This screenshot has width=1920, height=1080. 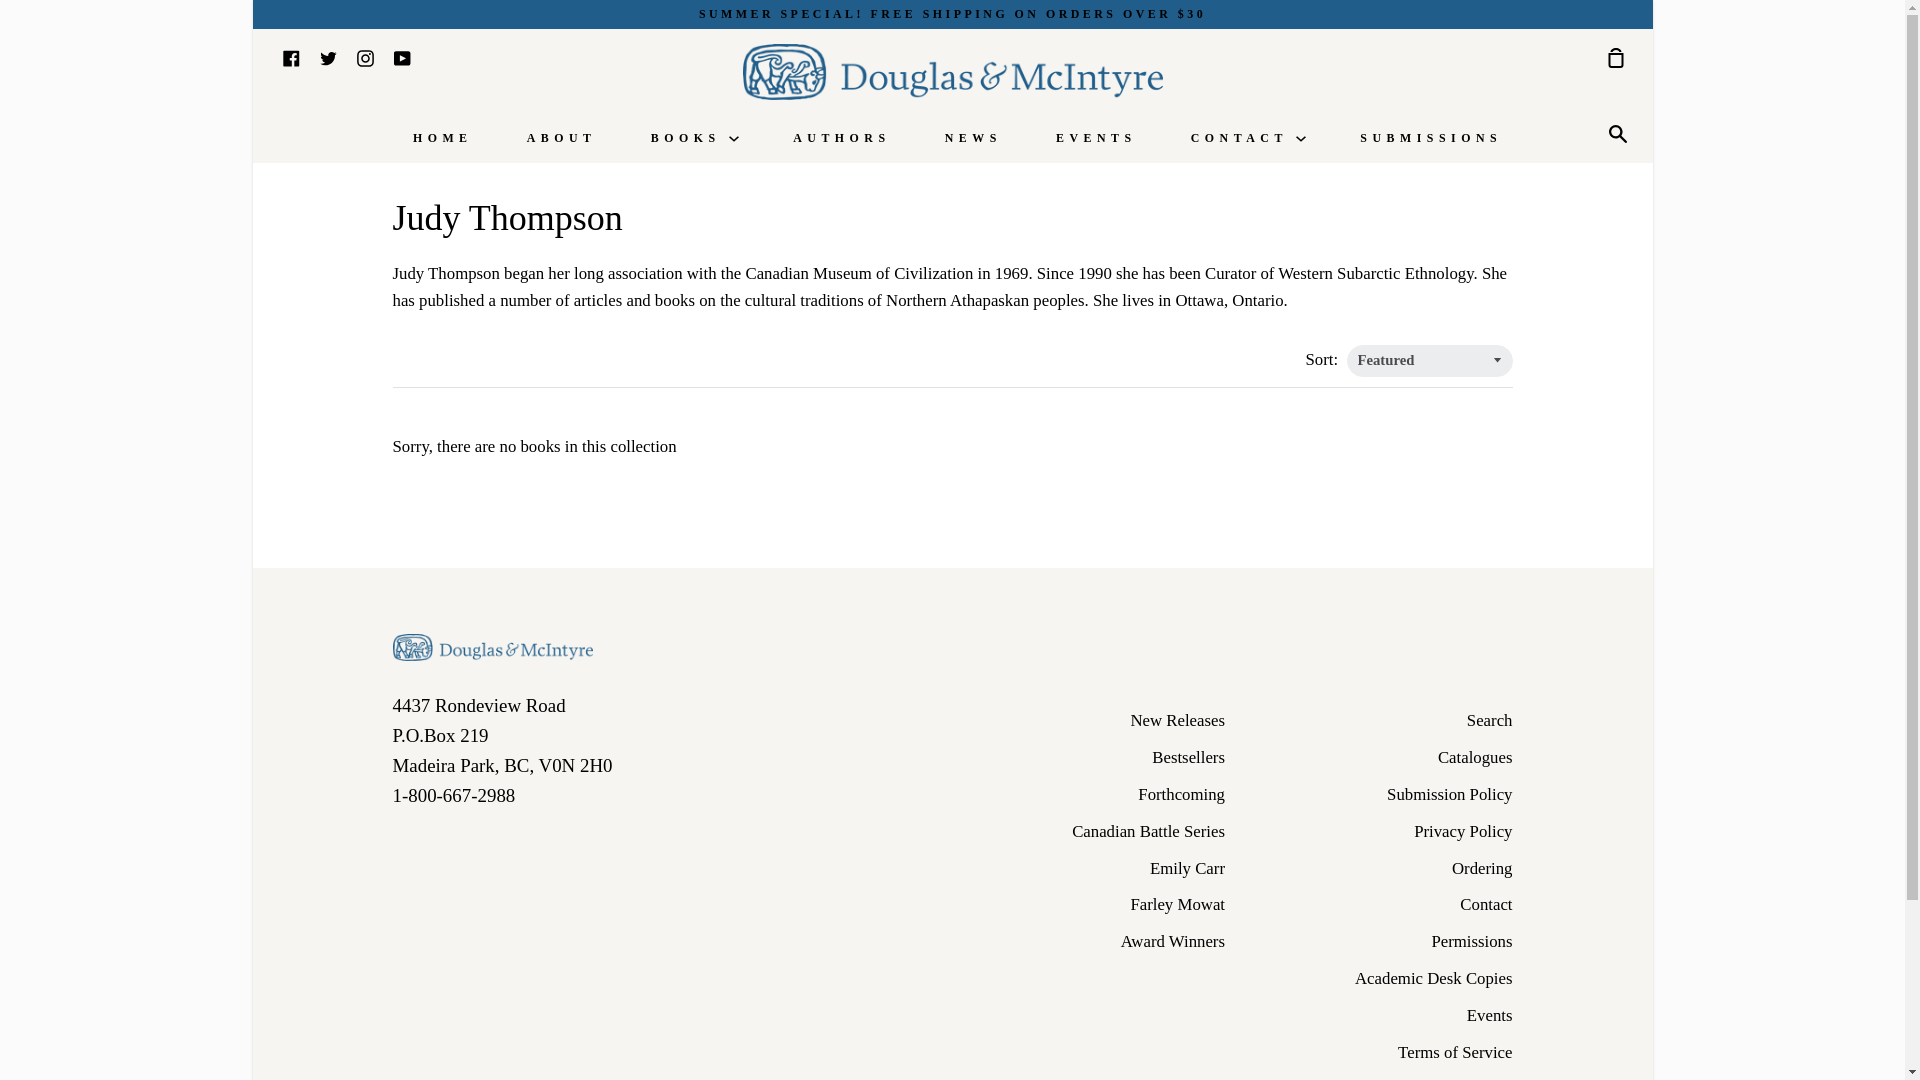 I want to click on BOOKS, so click(x=694, y=137).